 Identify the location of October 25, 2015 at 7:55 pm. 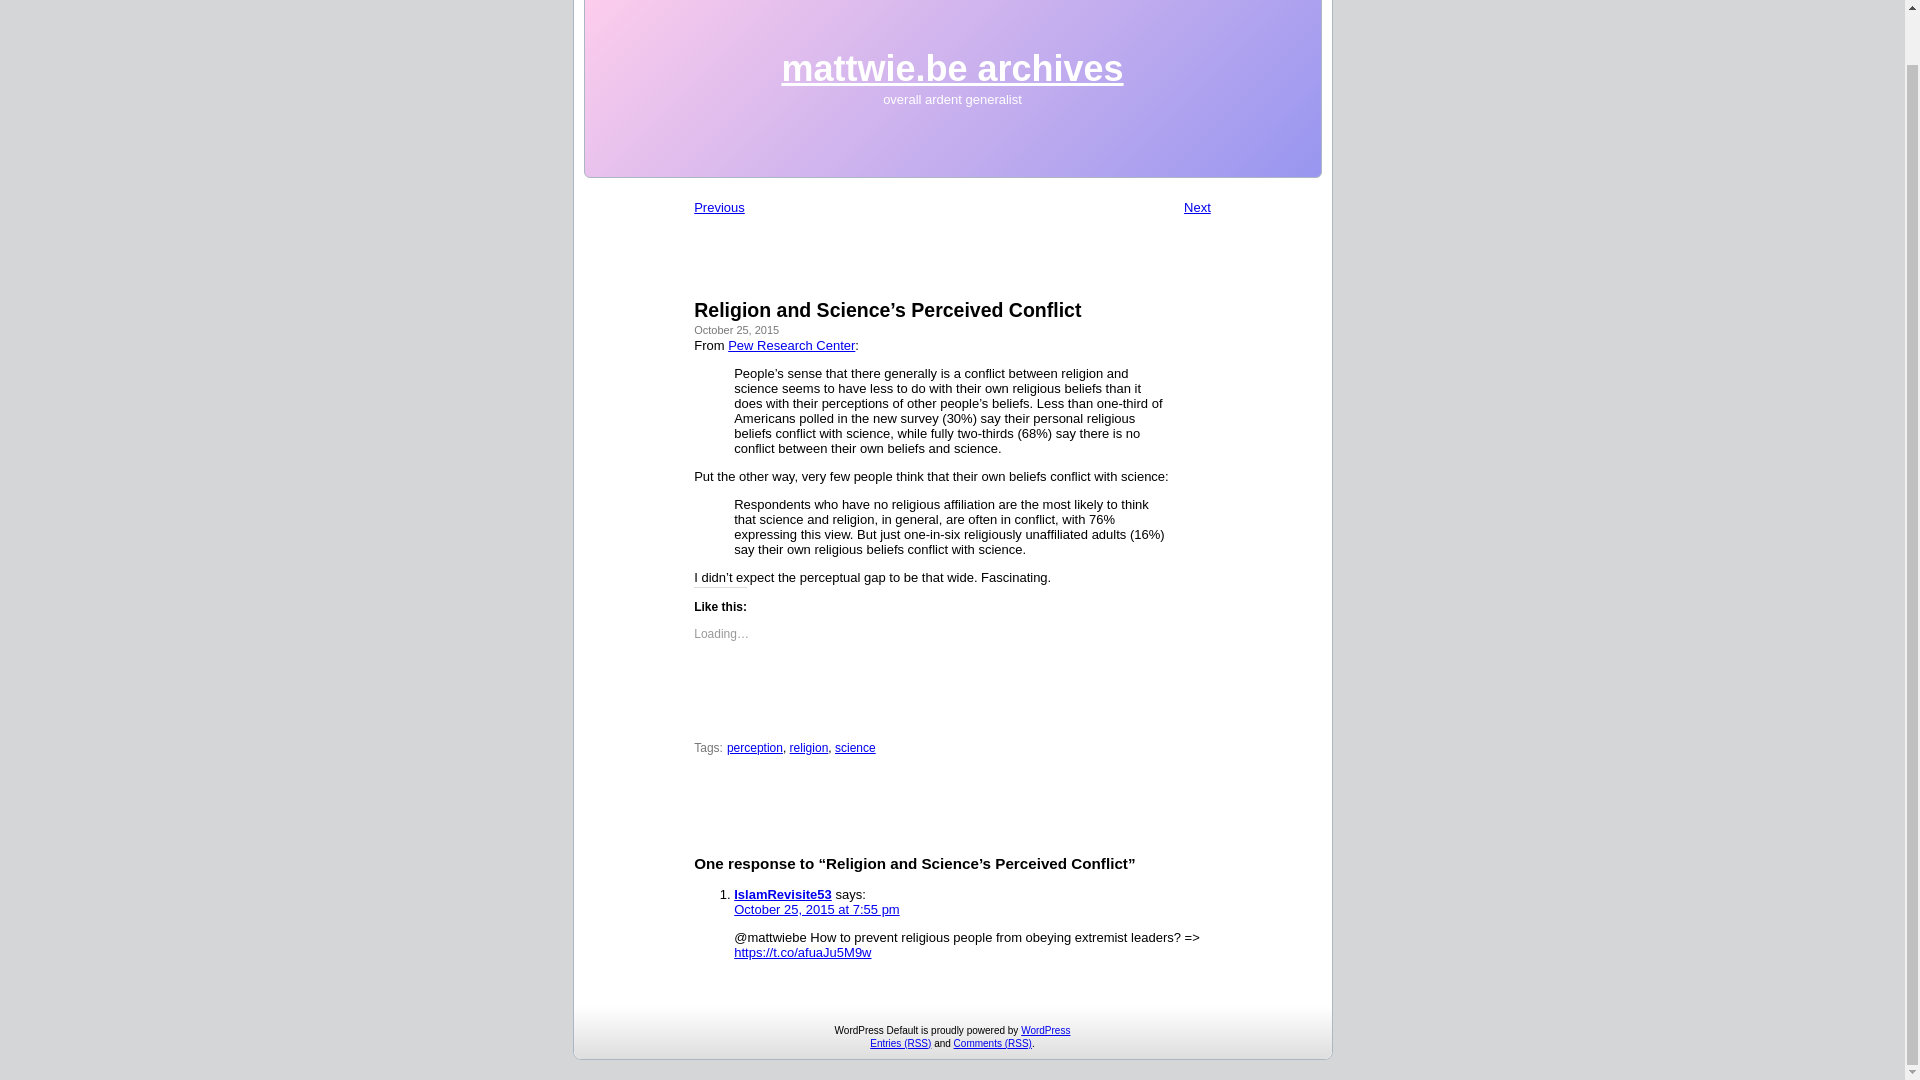
(816, 908).